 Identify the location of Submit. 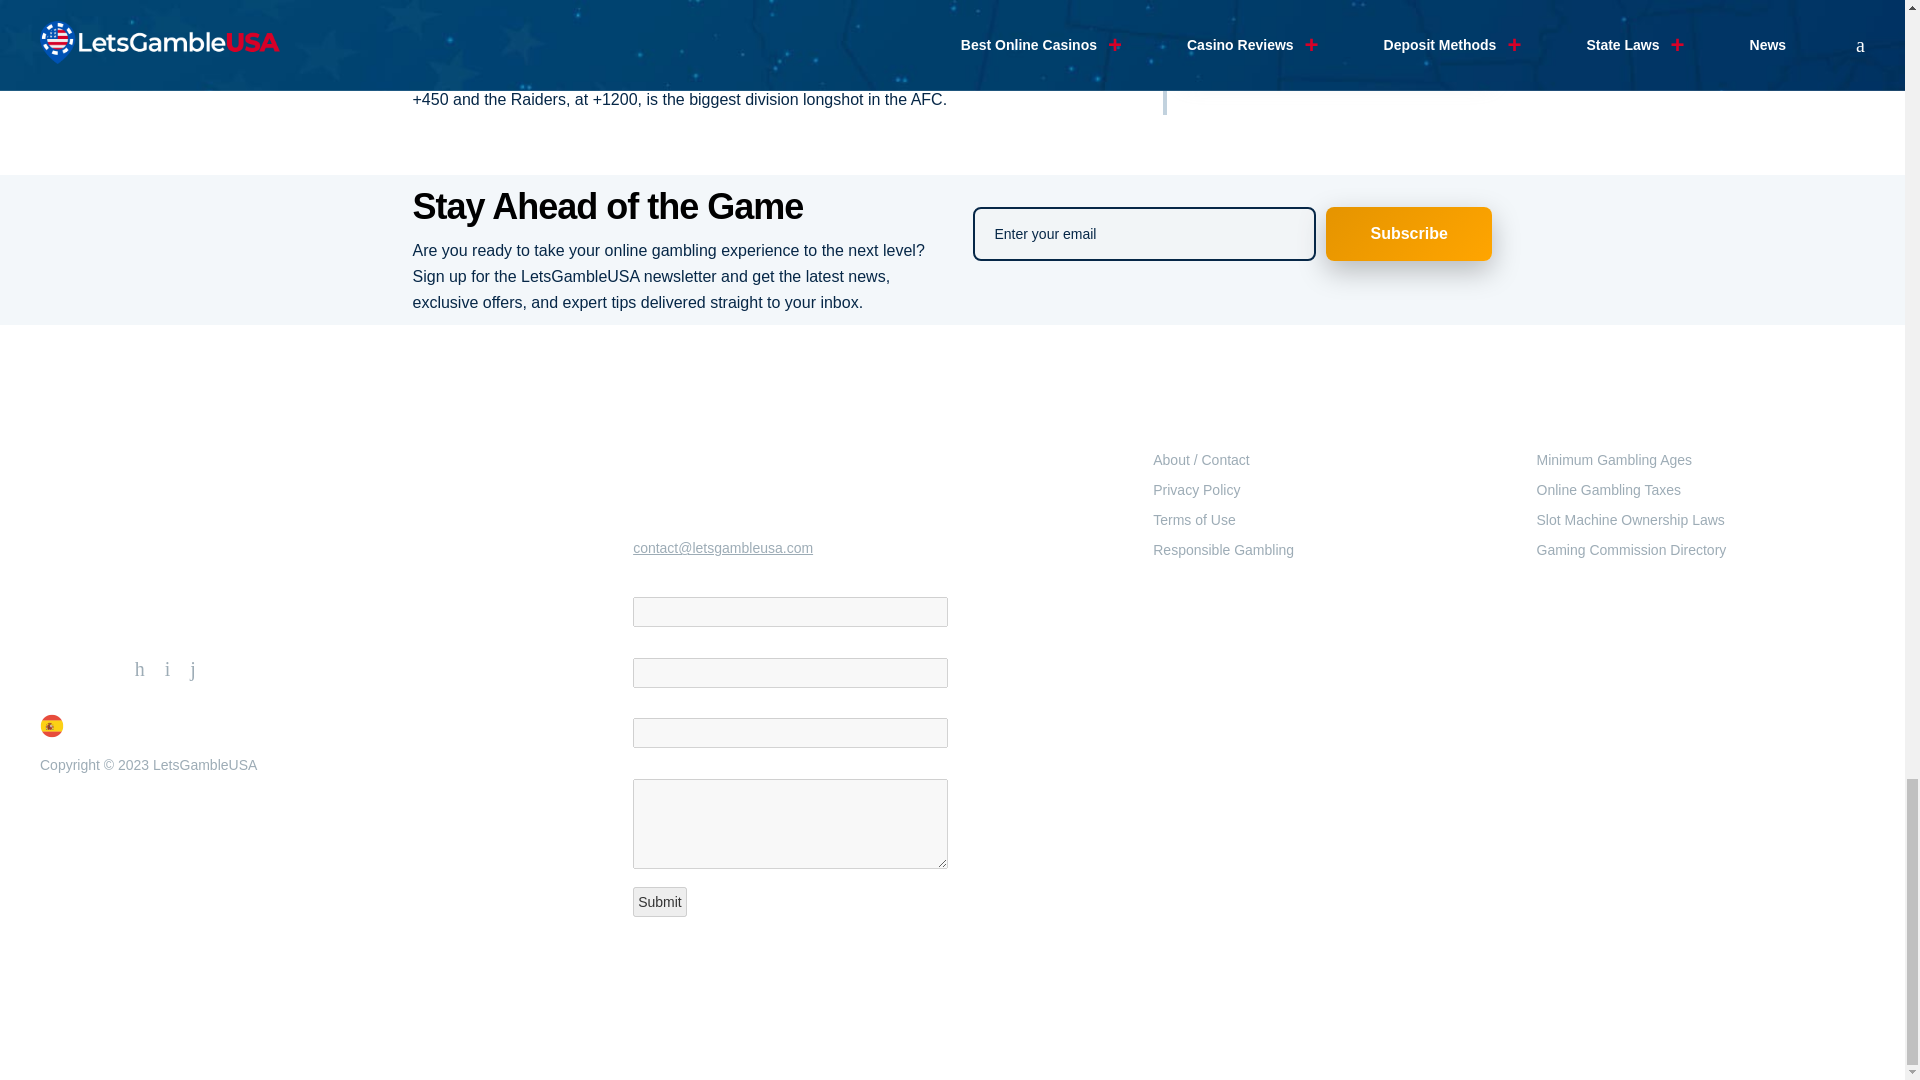
(660, 901).